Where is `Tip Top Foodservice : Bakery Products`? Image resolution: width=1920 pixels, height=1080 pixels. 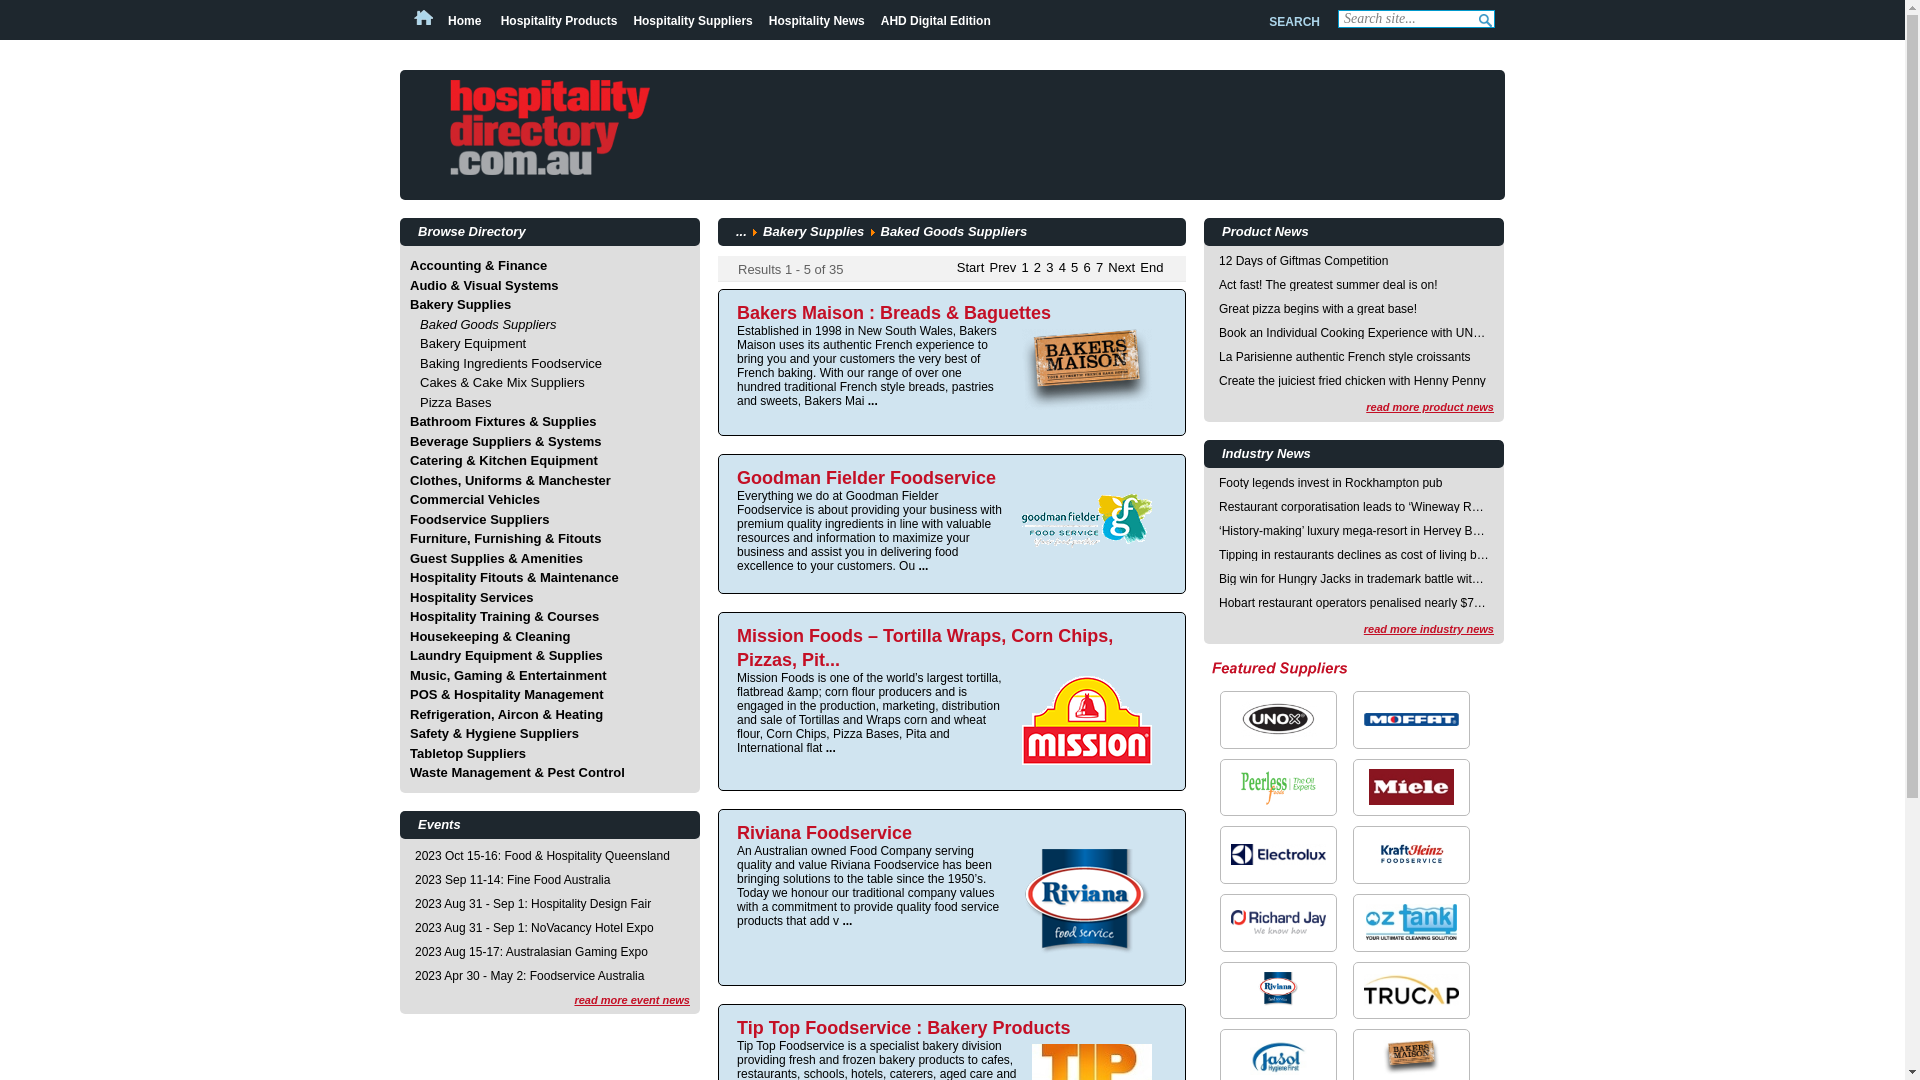
Tip Top Foodservice : Bakery Products is located at coordinates (904, 1028).